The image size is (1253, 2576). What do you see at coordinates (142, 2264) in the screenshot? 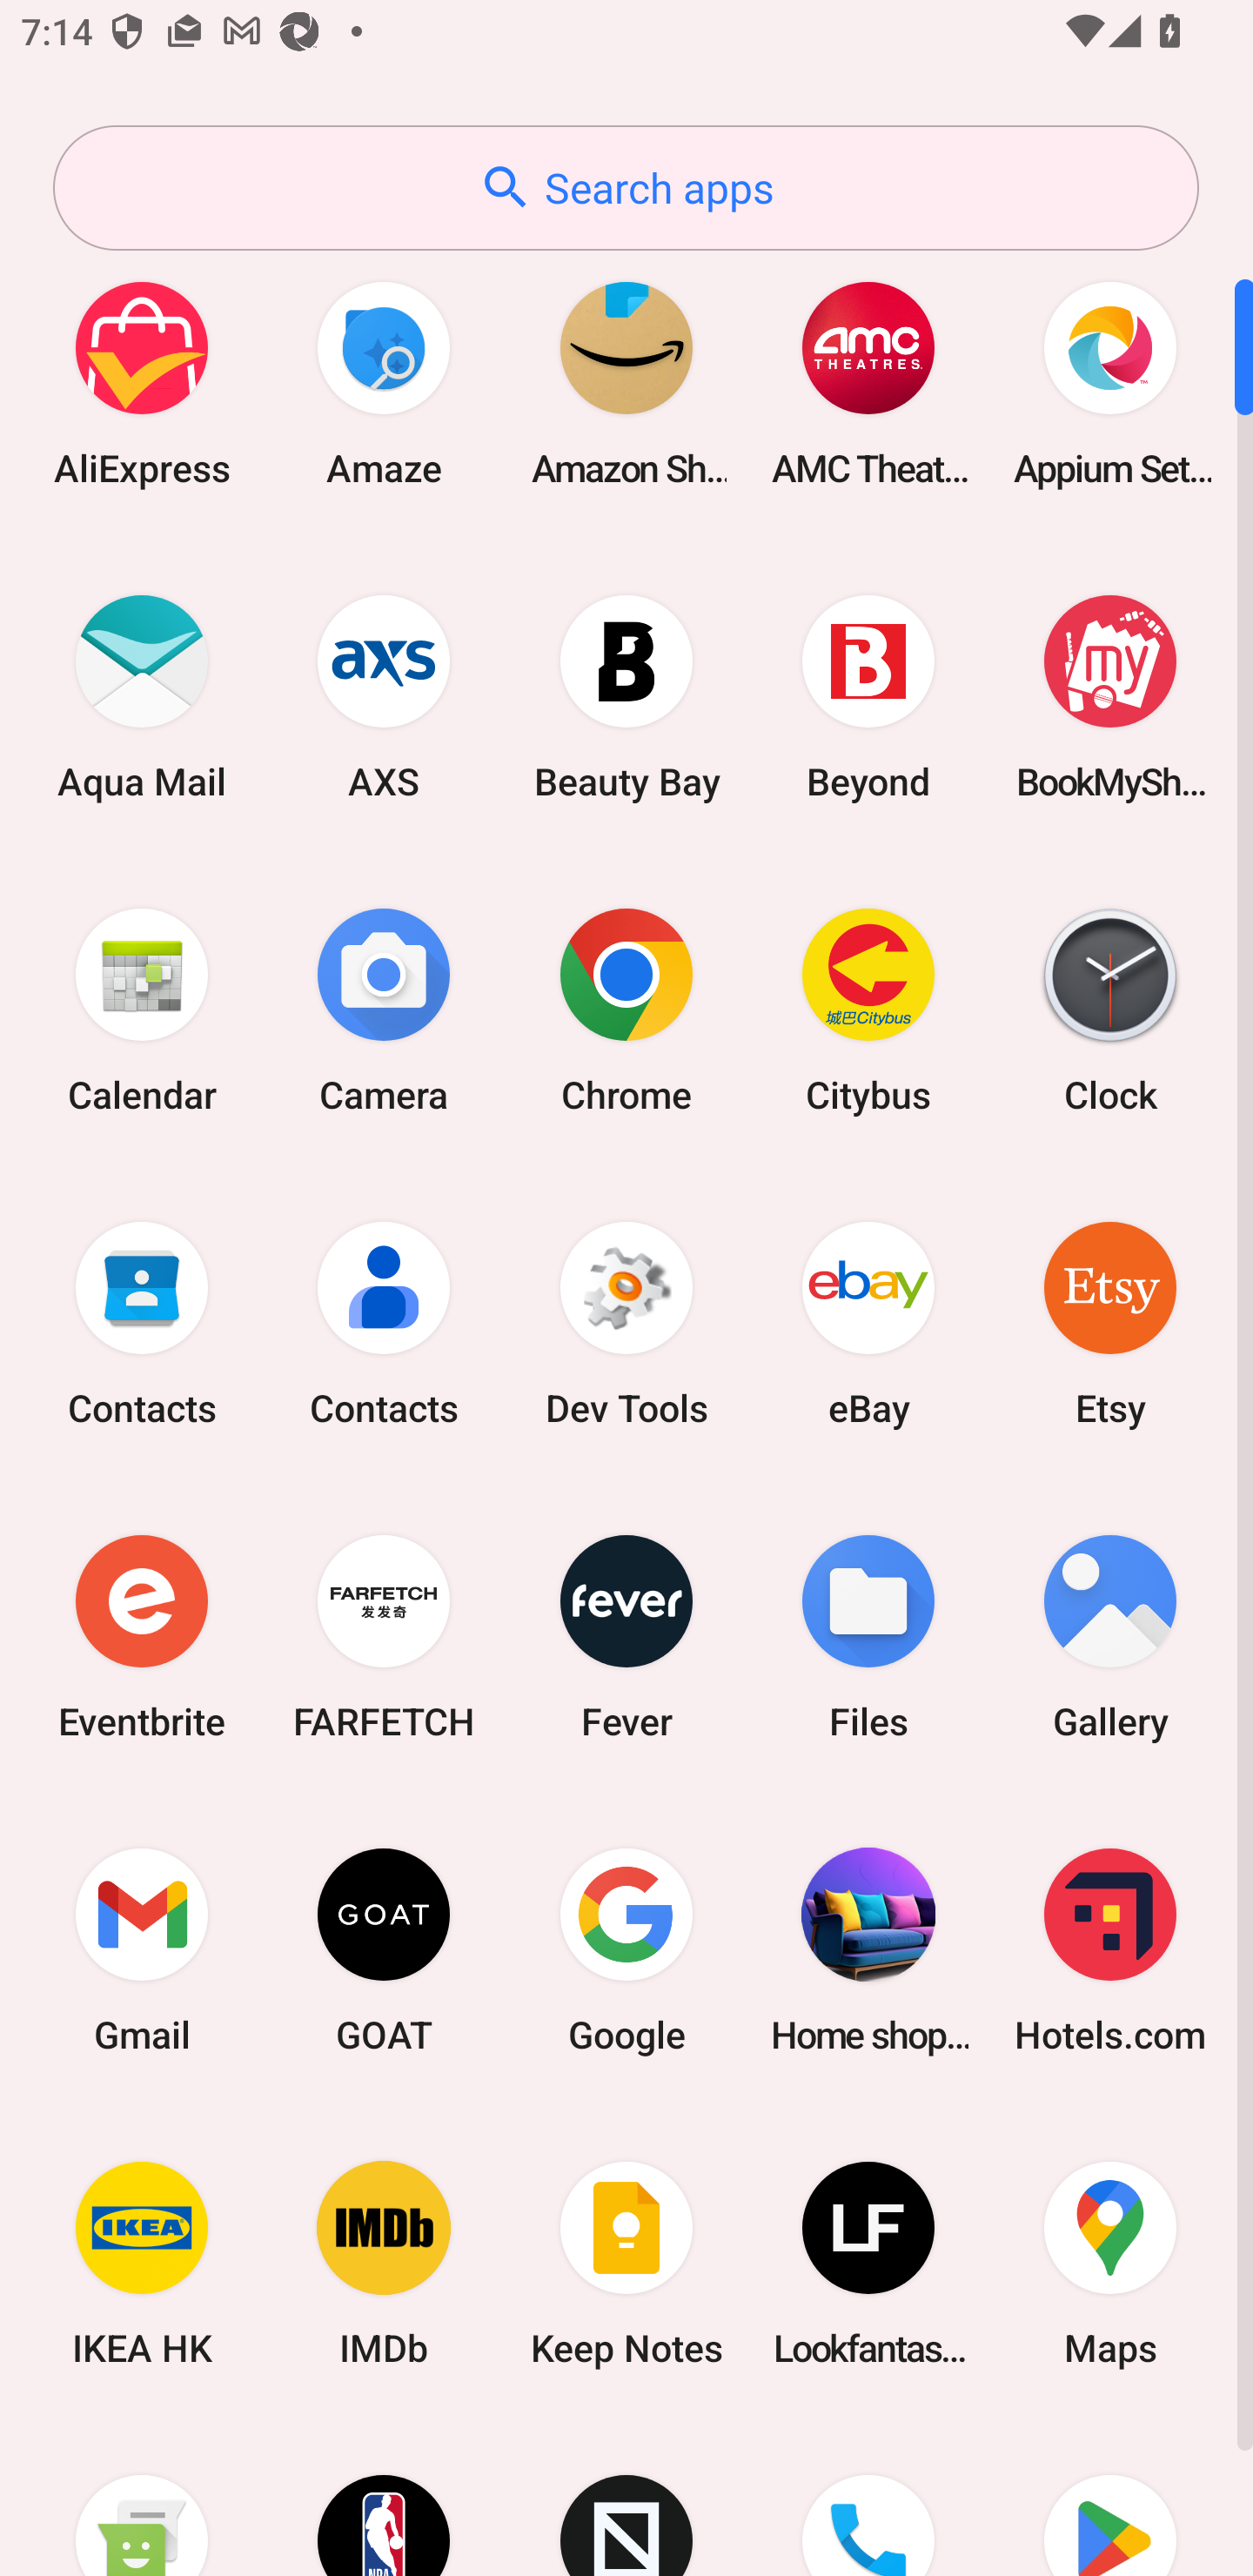
I see `IKEA HK` at bounding box center [142, 2264].